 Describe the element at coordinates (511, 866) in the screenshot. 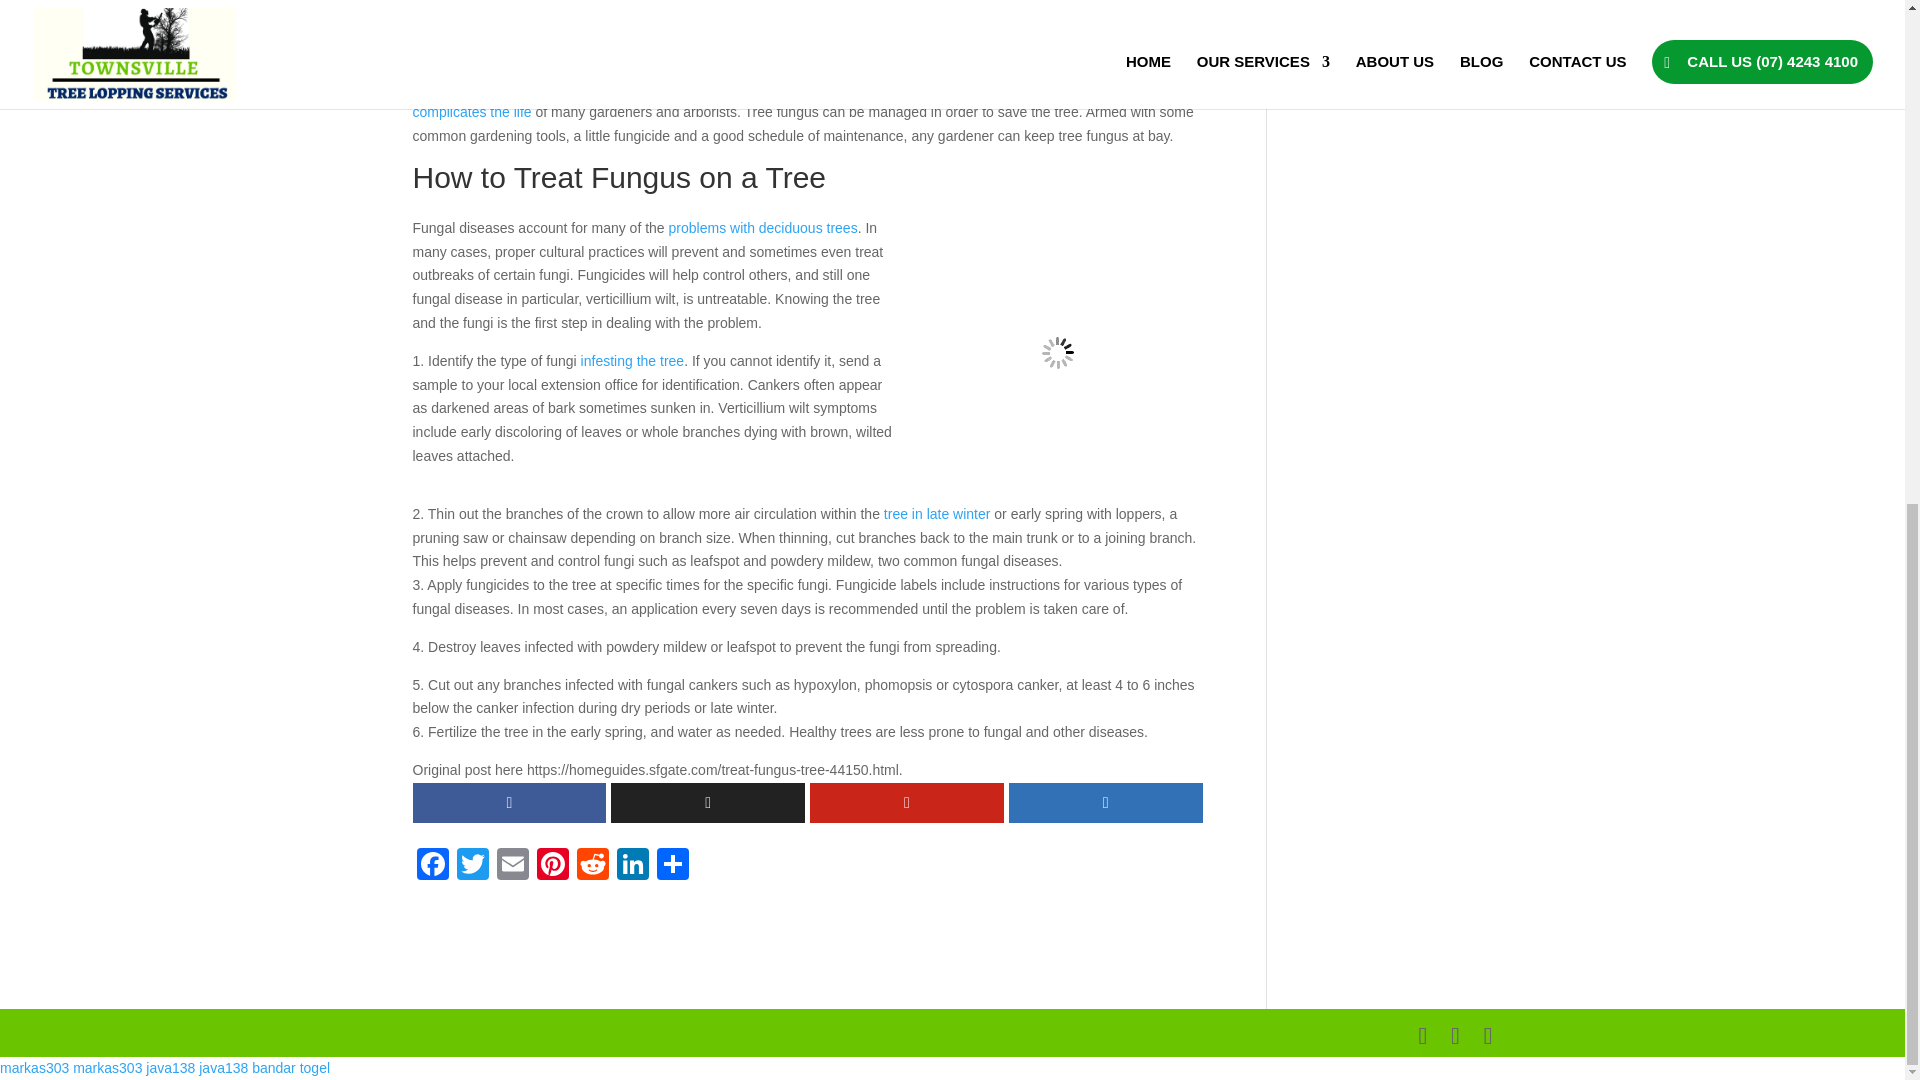

I see `Email` at that location.